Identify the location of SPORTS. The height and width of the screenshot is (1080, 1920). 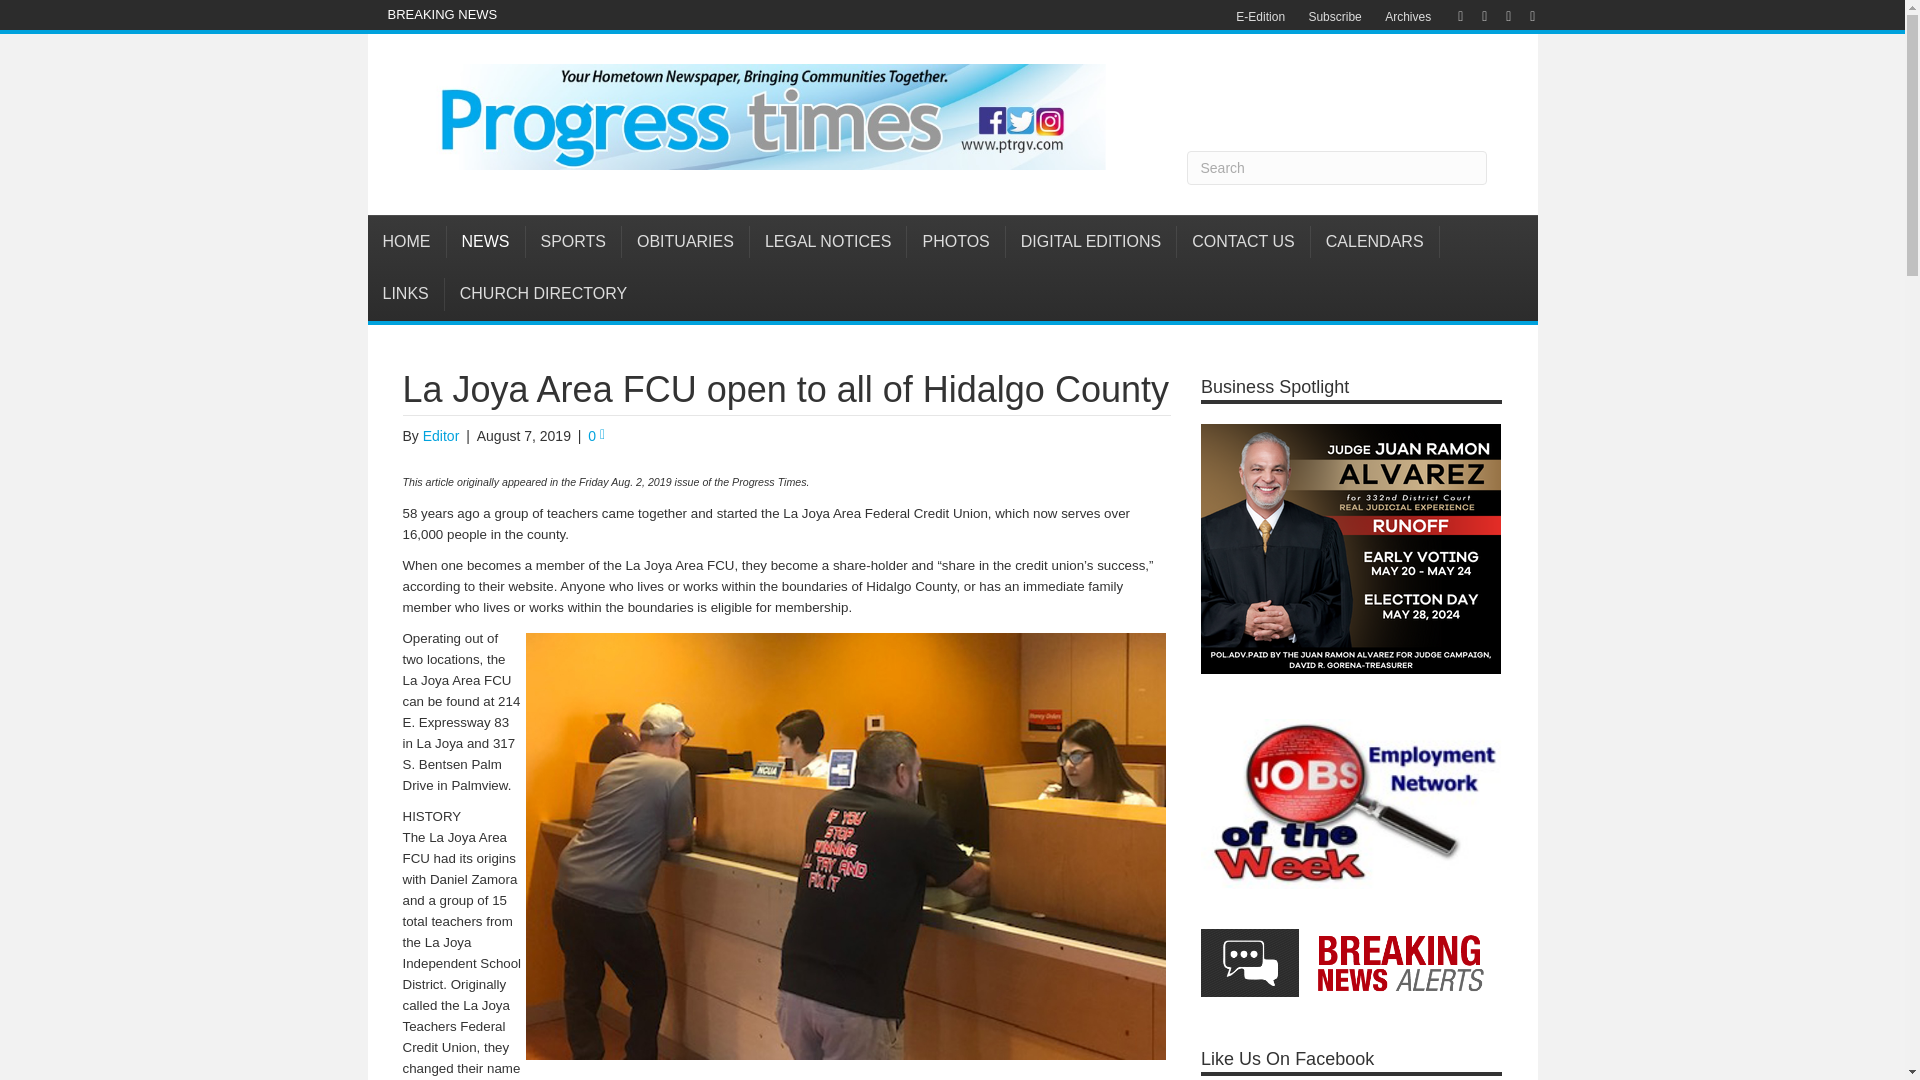
(574, 242).